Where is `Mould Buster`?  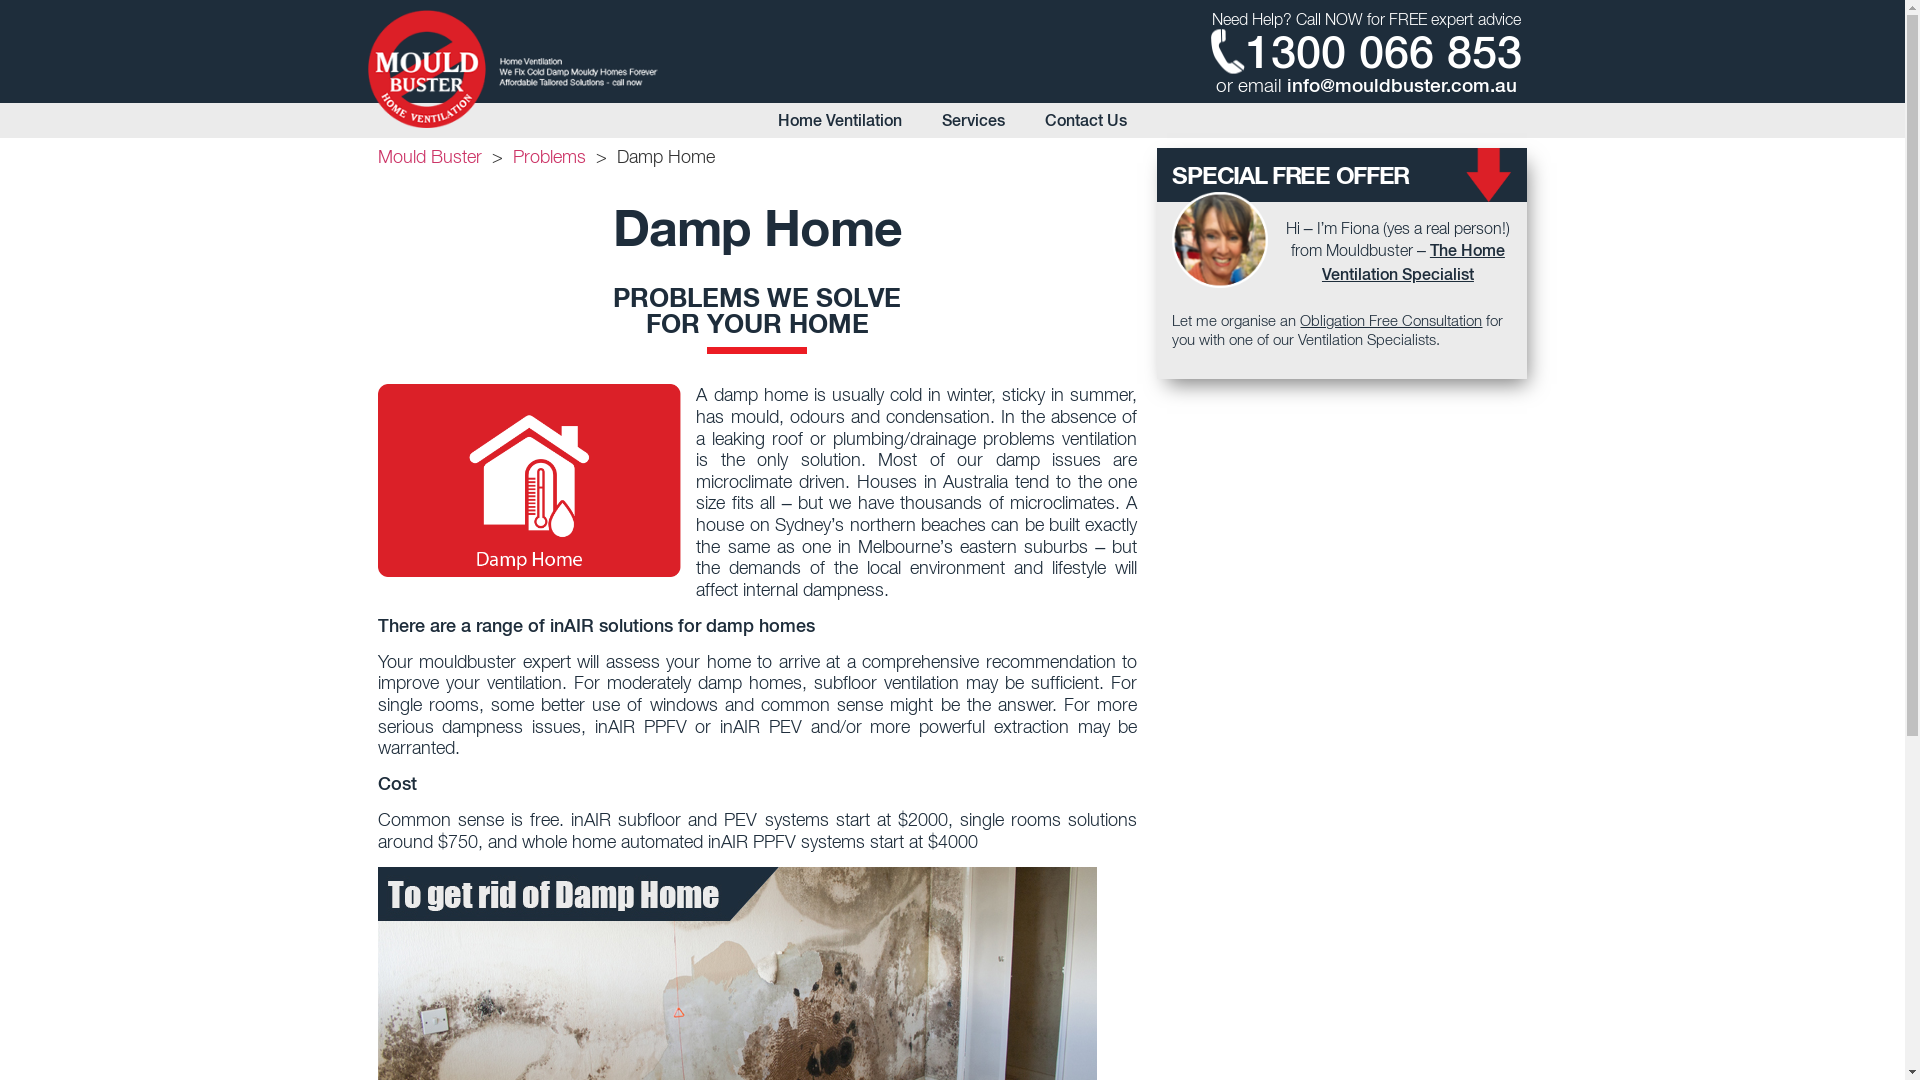 Mould Buster is located at coordinates (430, 156).